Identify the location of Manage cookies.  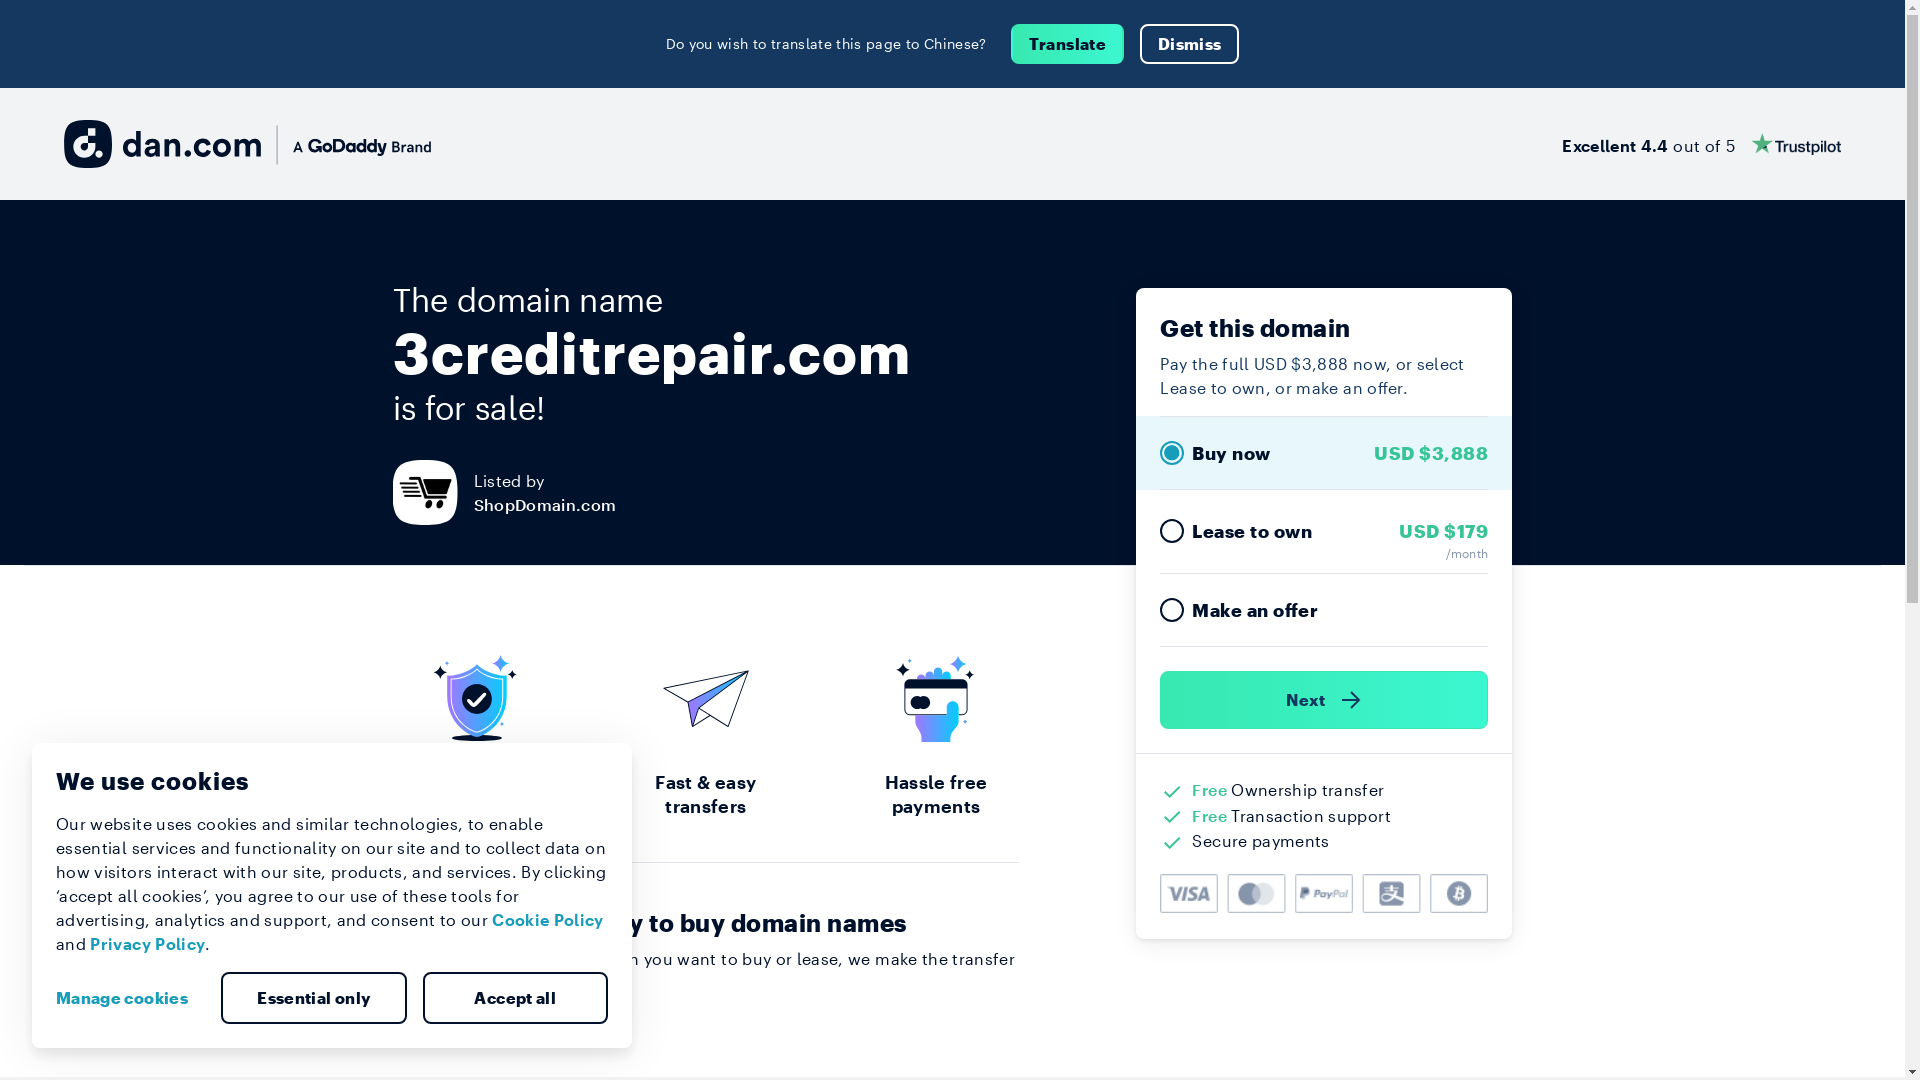
(130, 998).